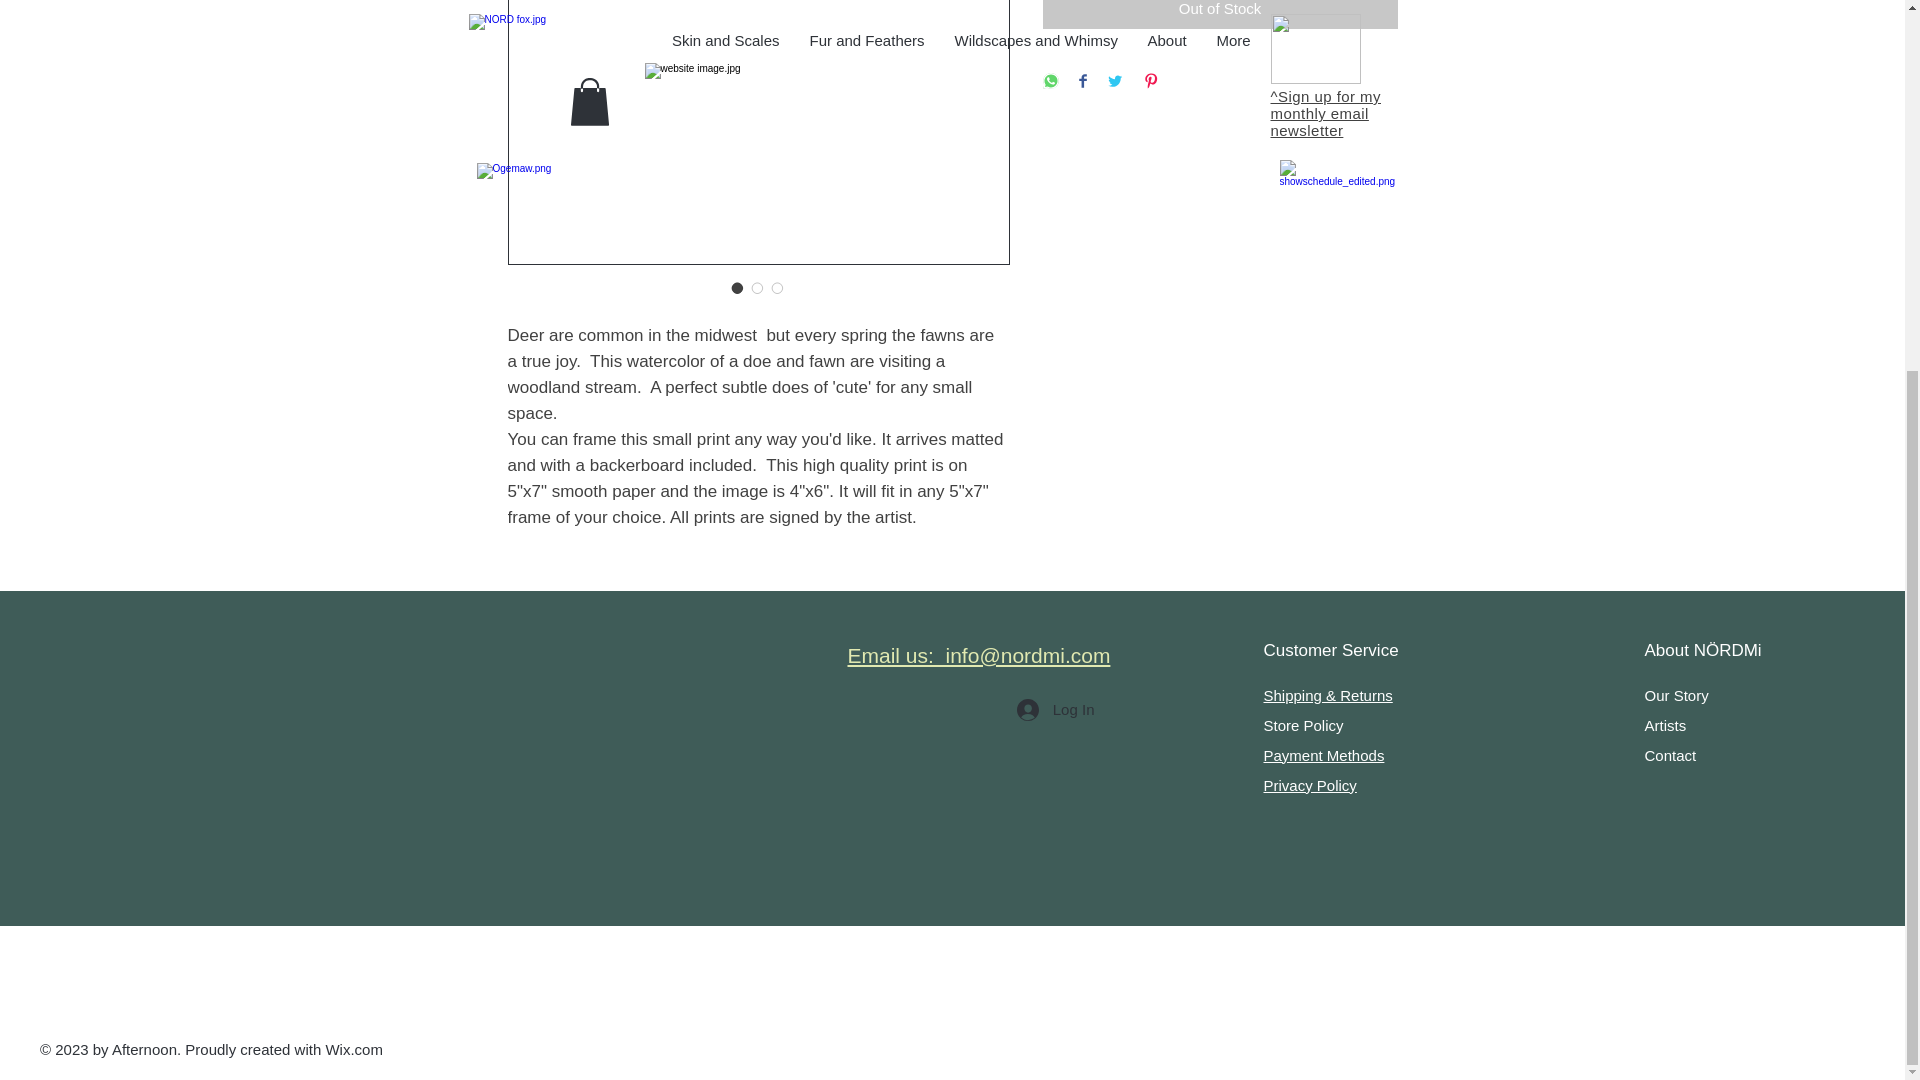  What do you see at coordinates (1676, 695) in the screenshot?
I see `Our Story` at bounding box center [1676, 695].